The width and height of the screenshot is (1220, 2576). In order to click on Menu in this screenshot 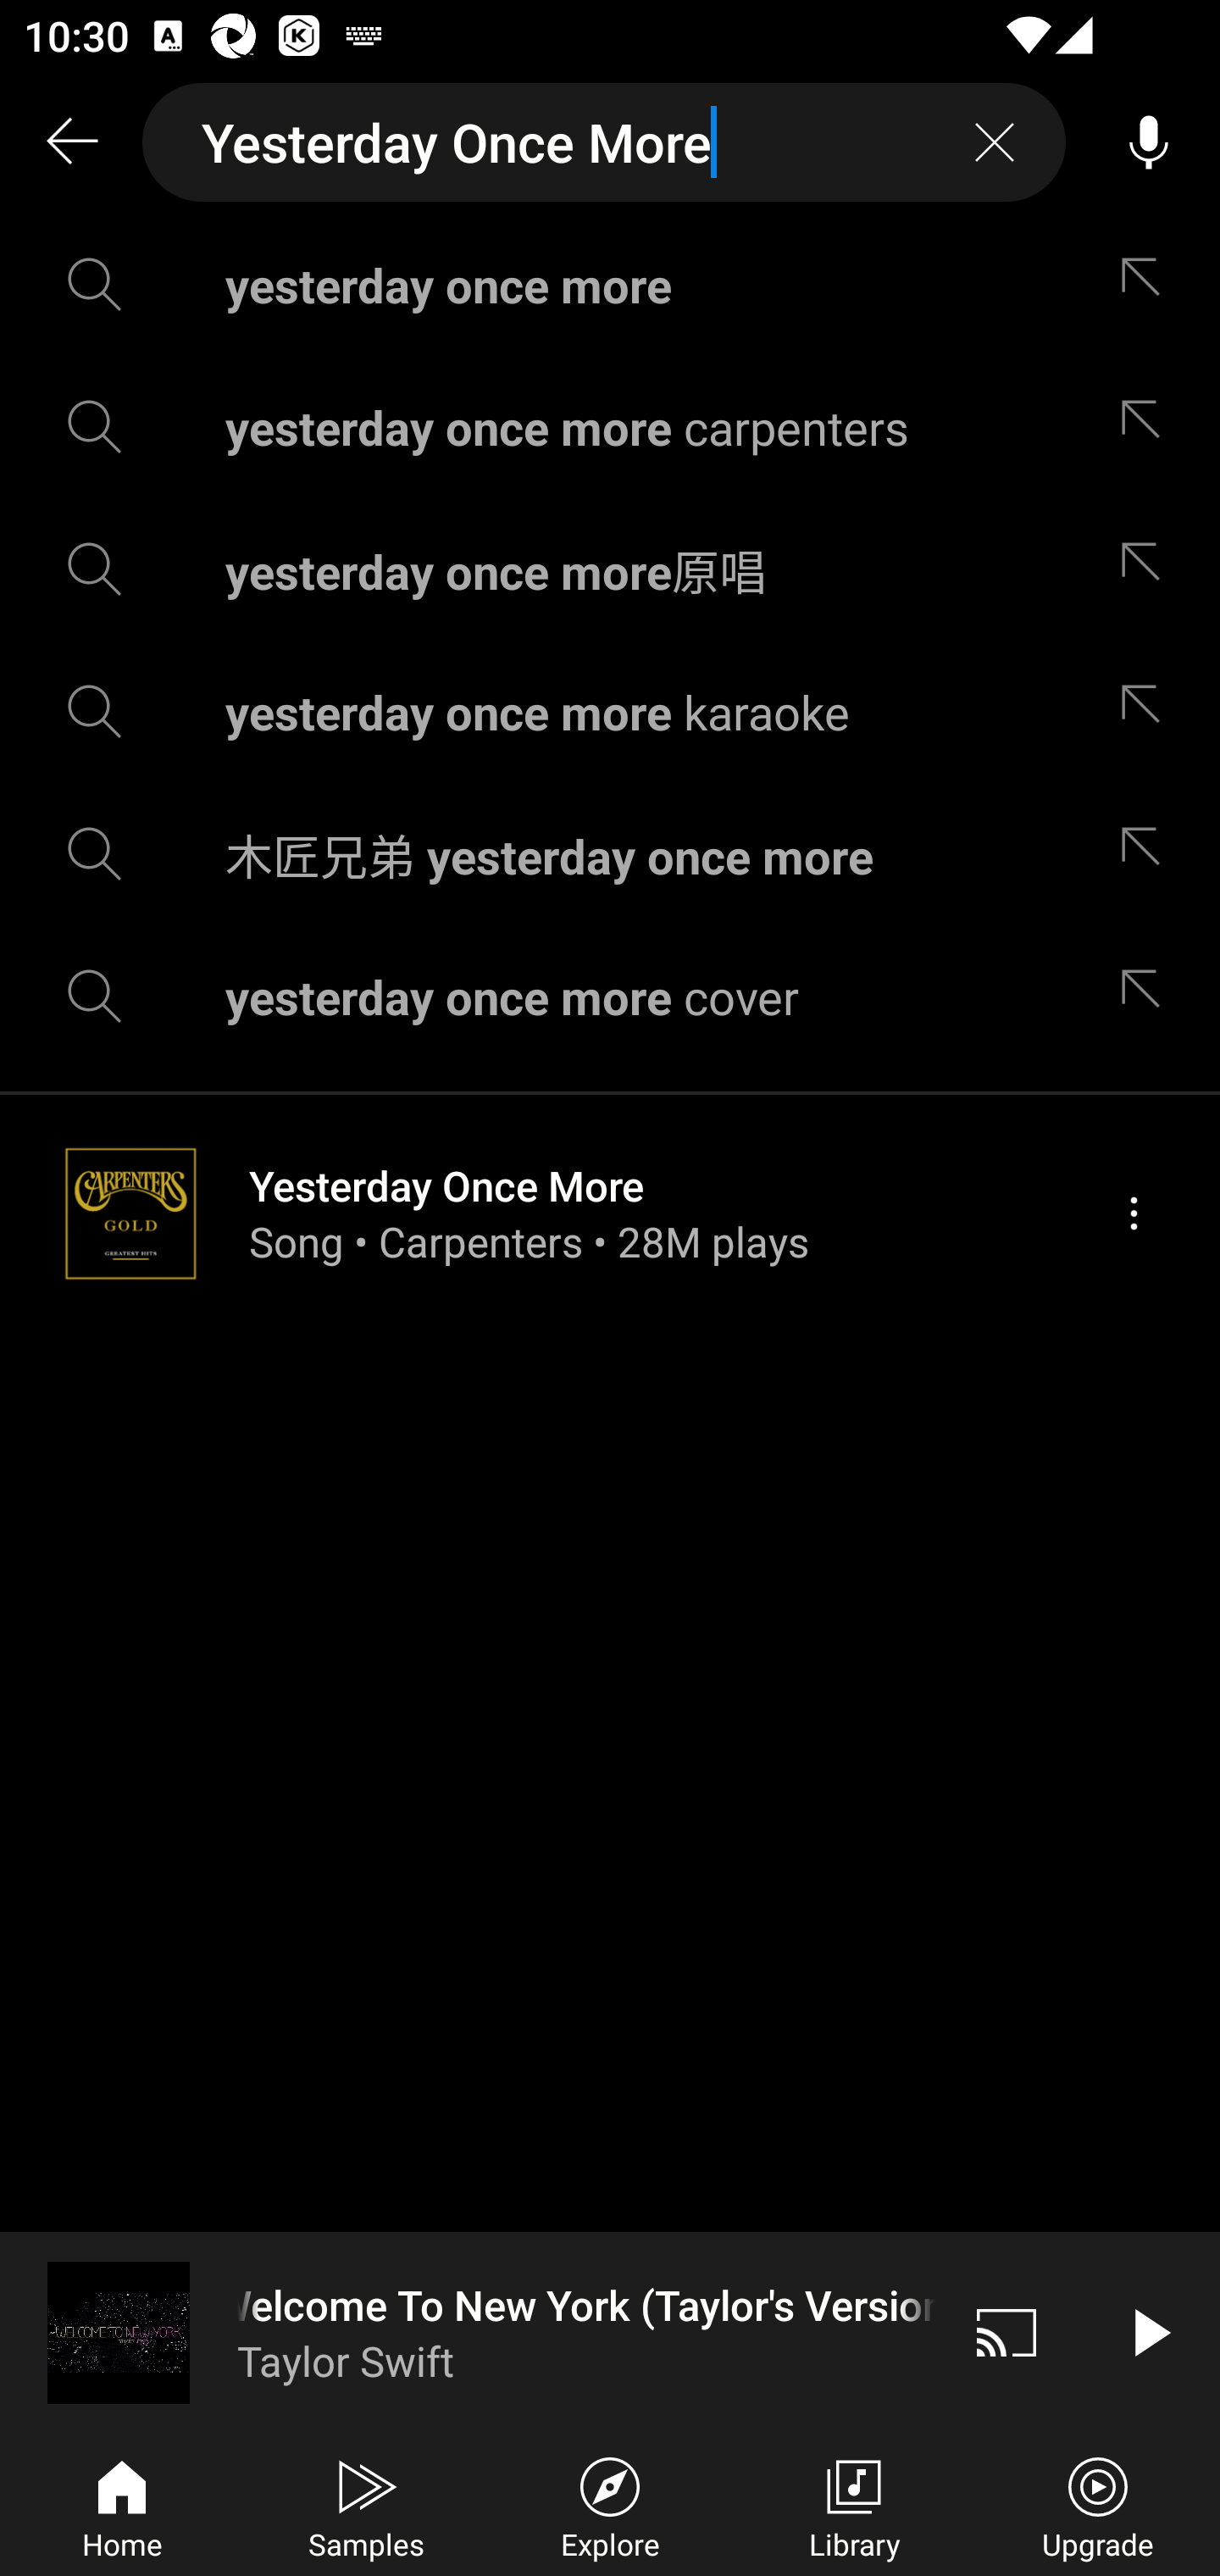, I will do `click(1134, 1213)`.